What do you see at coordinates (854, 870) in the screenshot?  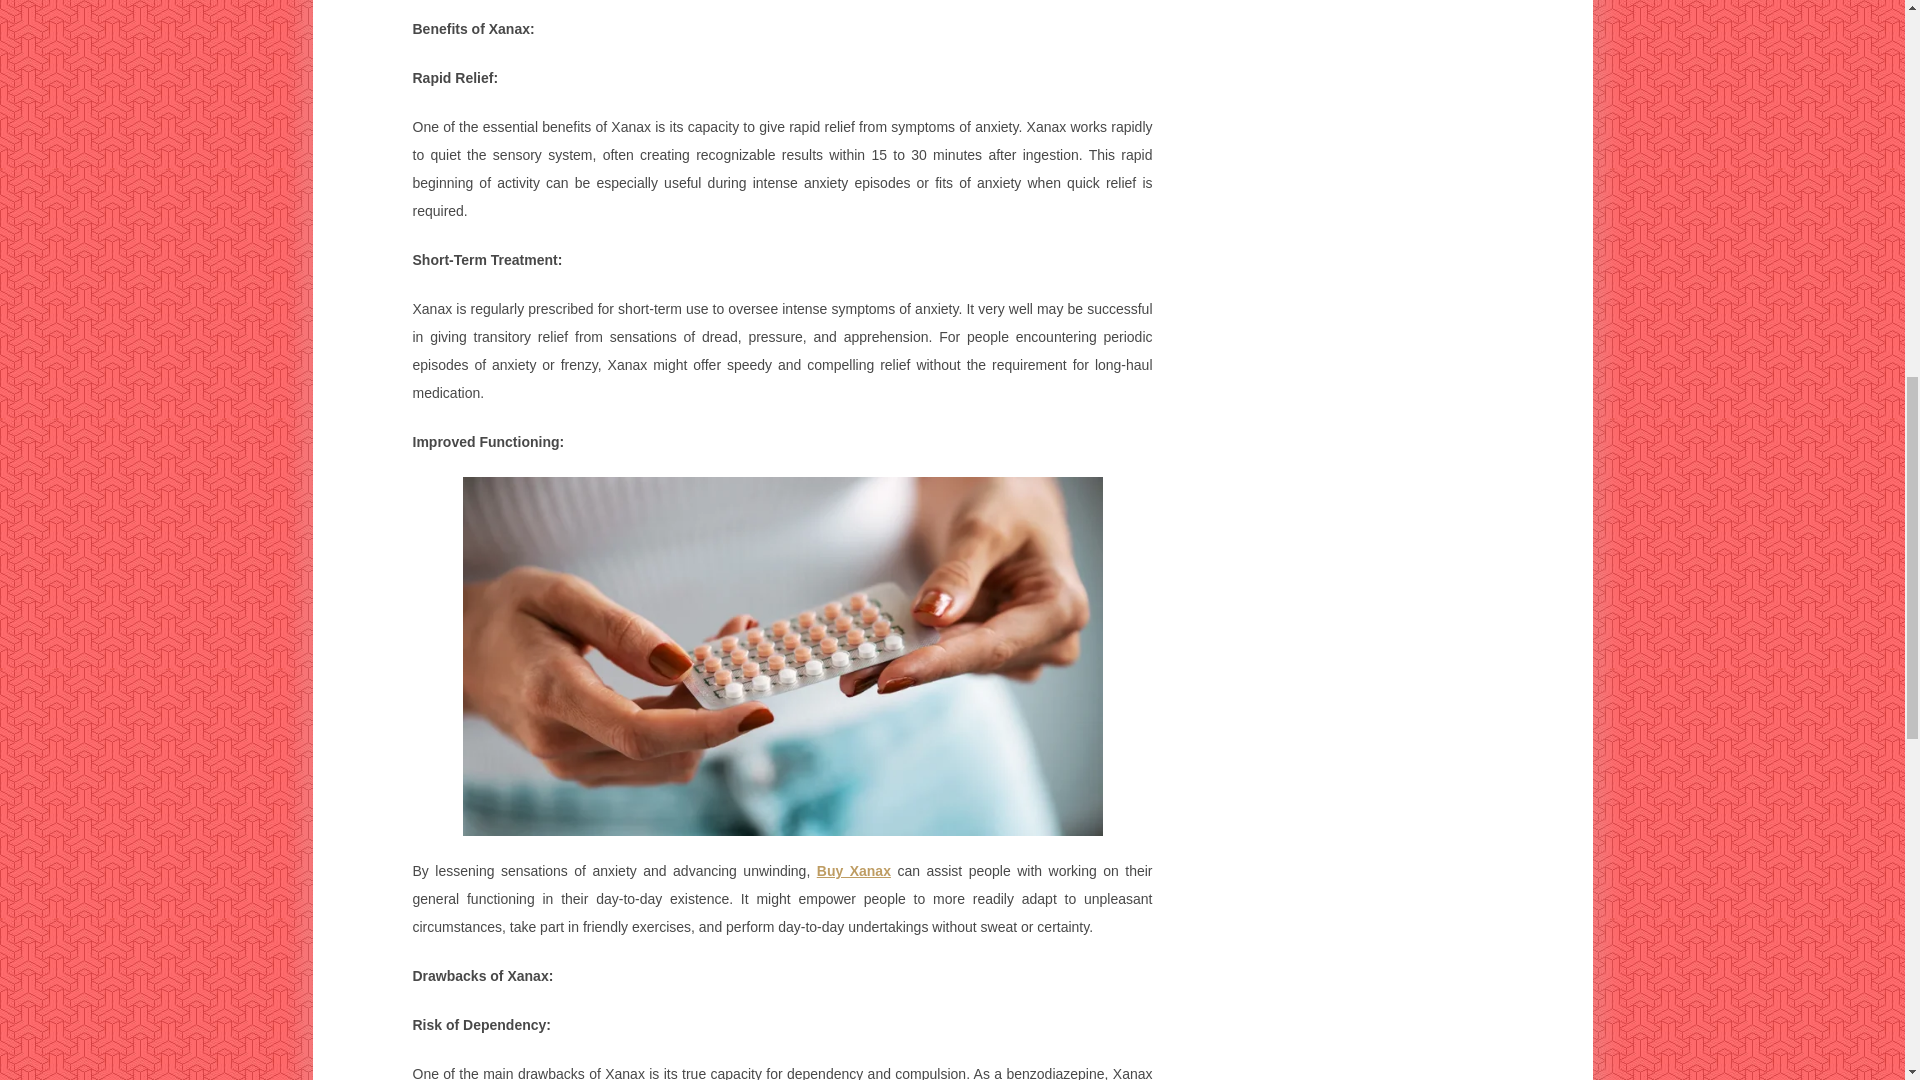 I see `Buy Xanax` at bounding box center [854, 870].